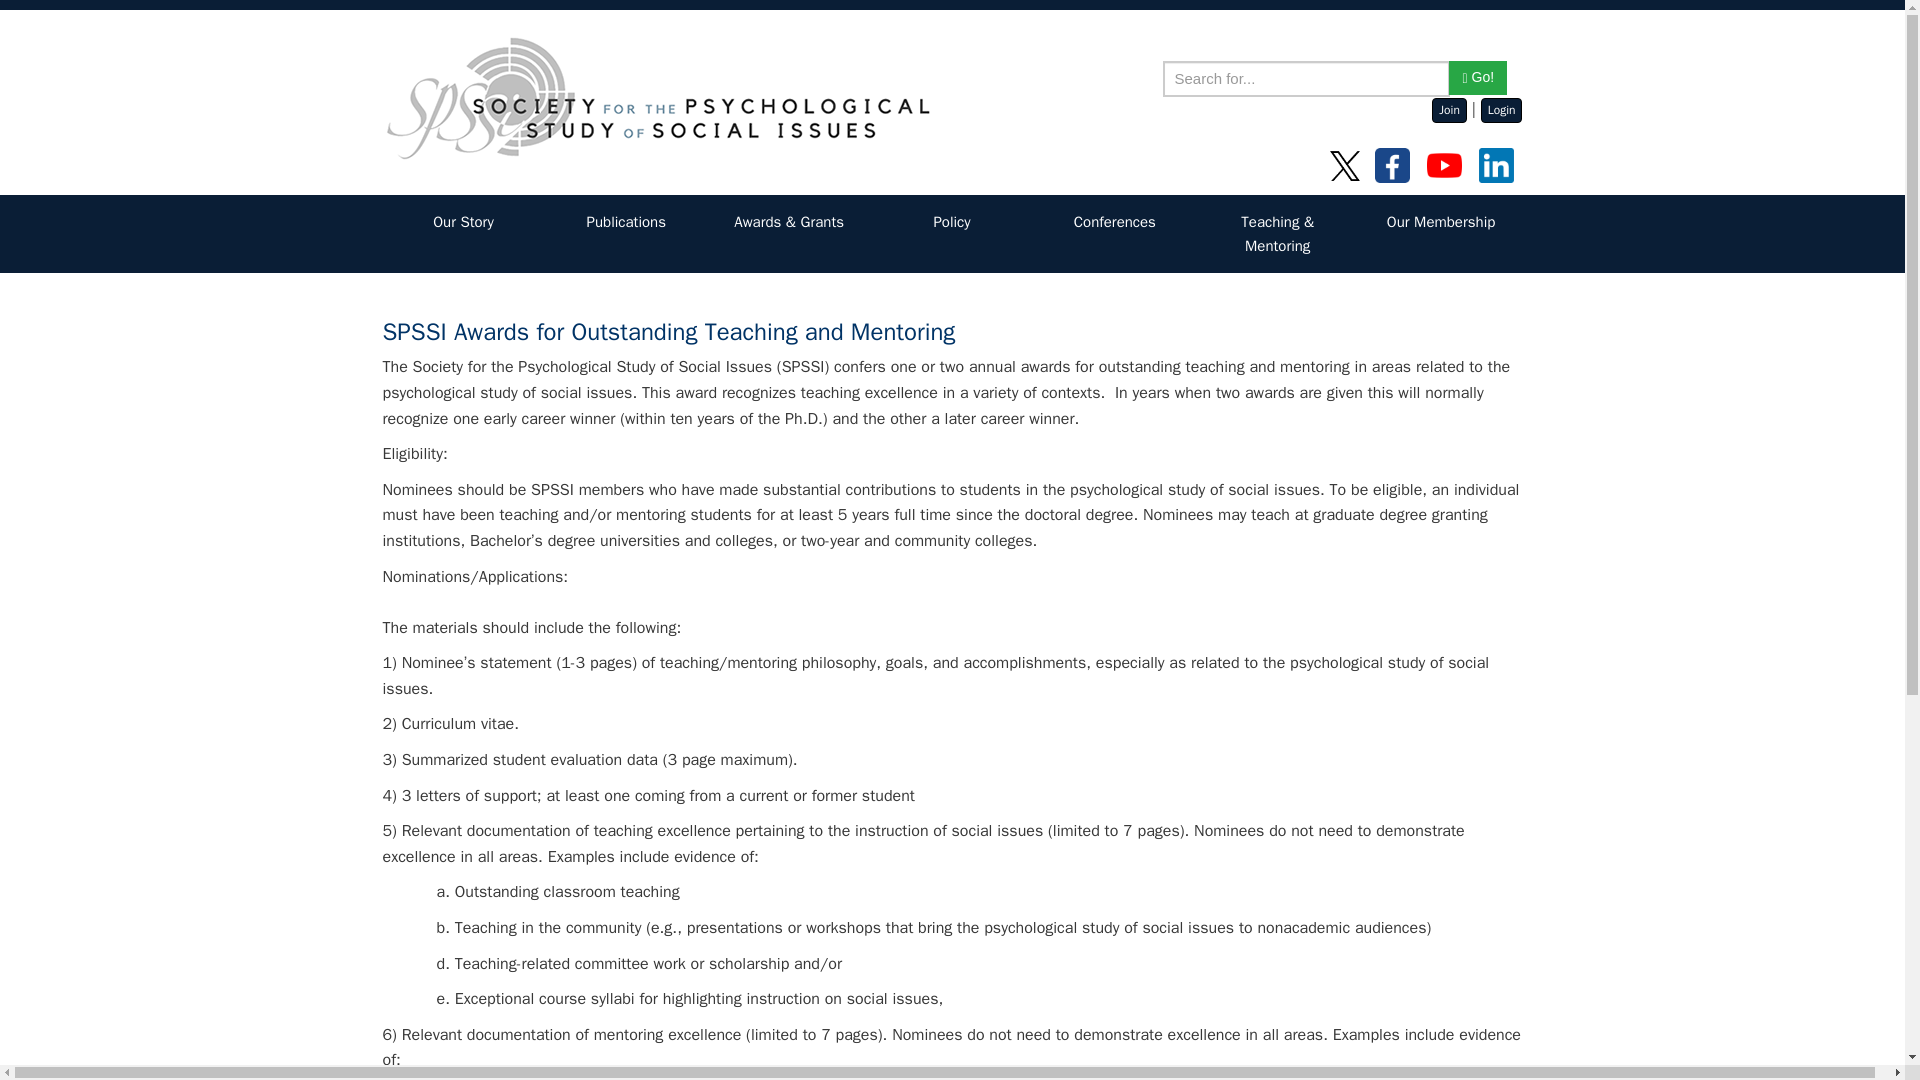 Image resolution: width=1920 pixels, height=1080 pixels. I want to click on Conferences, so click(1115, 222).